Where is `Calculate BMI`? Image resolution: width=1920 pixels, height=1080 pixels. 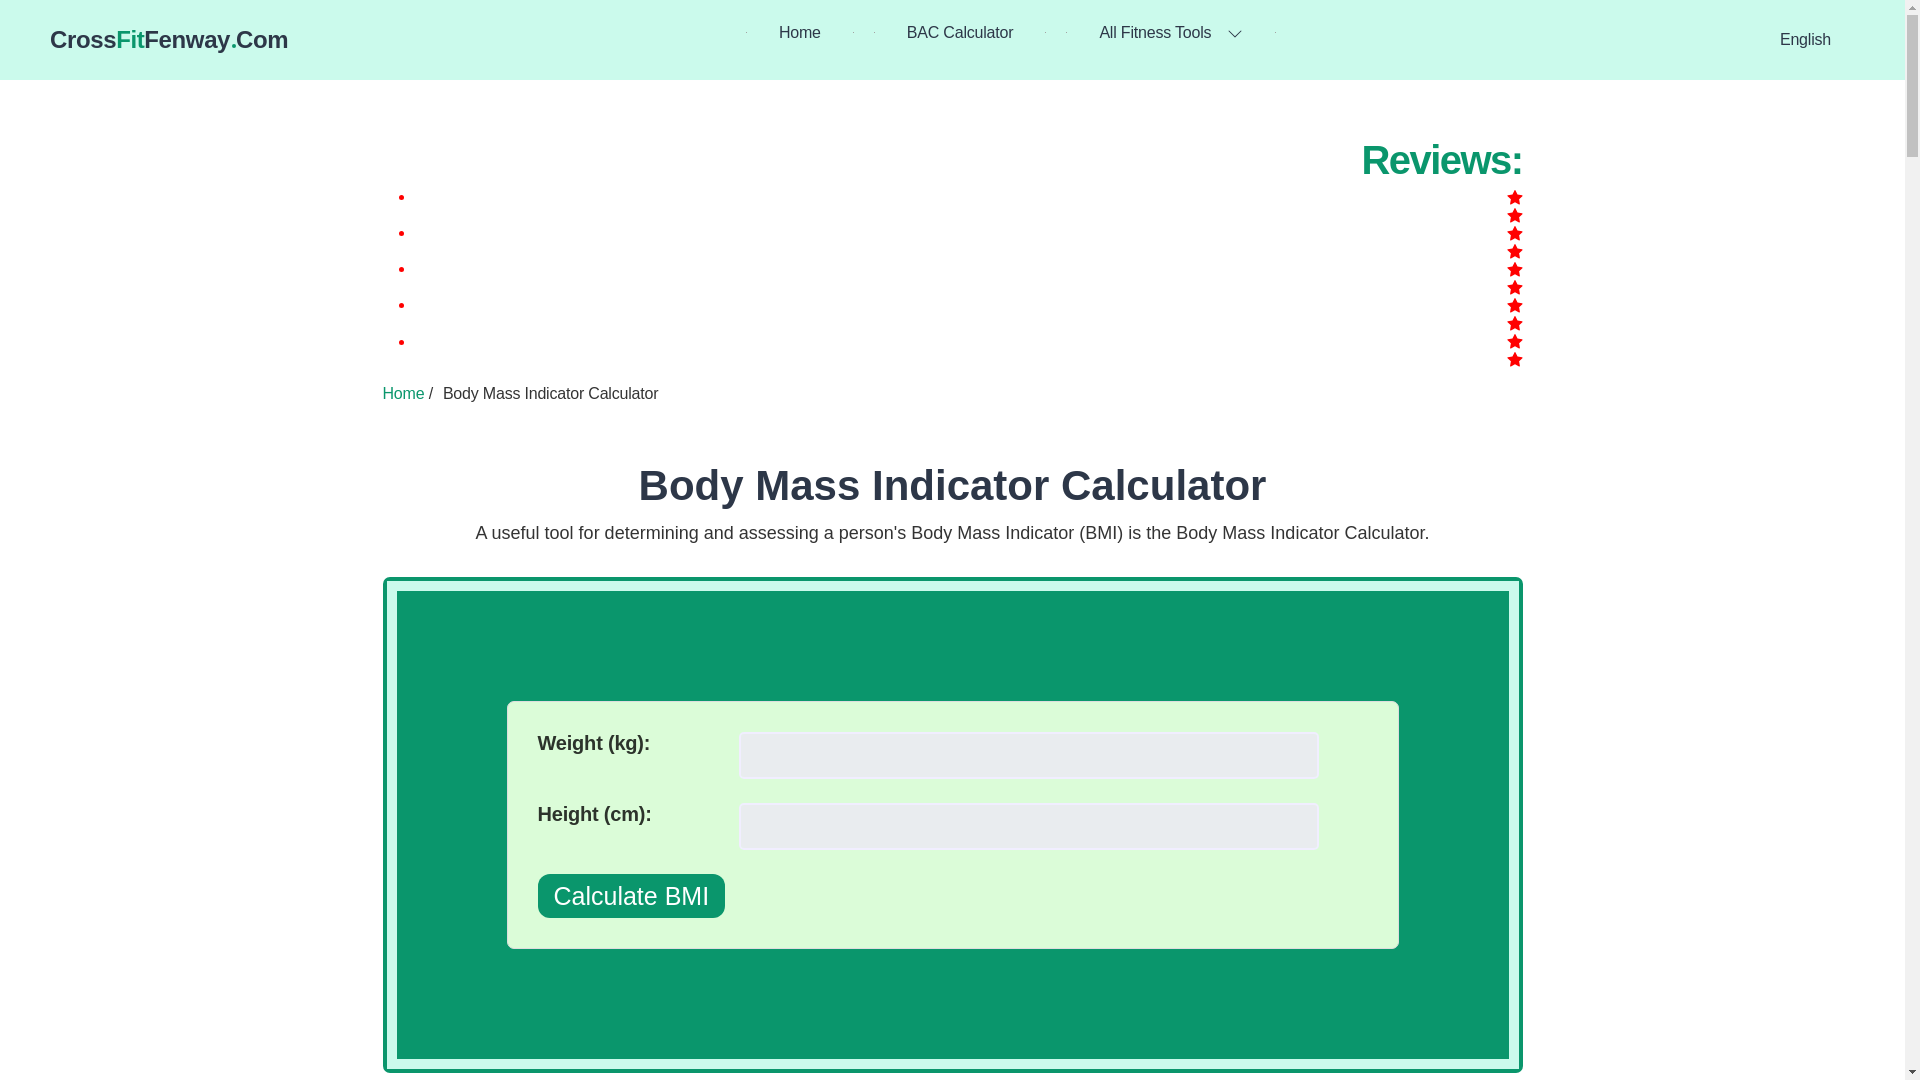 Calculate BMI is located at coordinates (168, 40).